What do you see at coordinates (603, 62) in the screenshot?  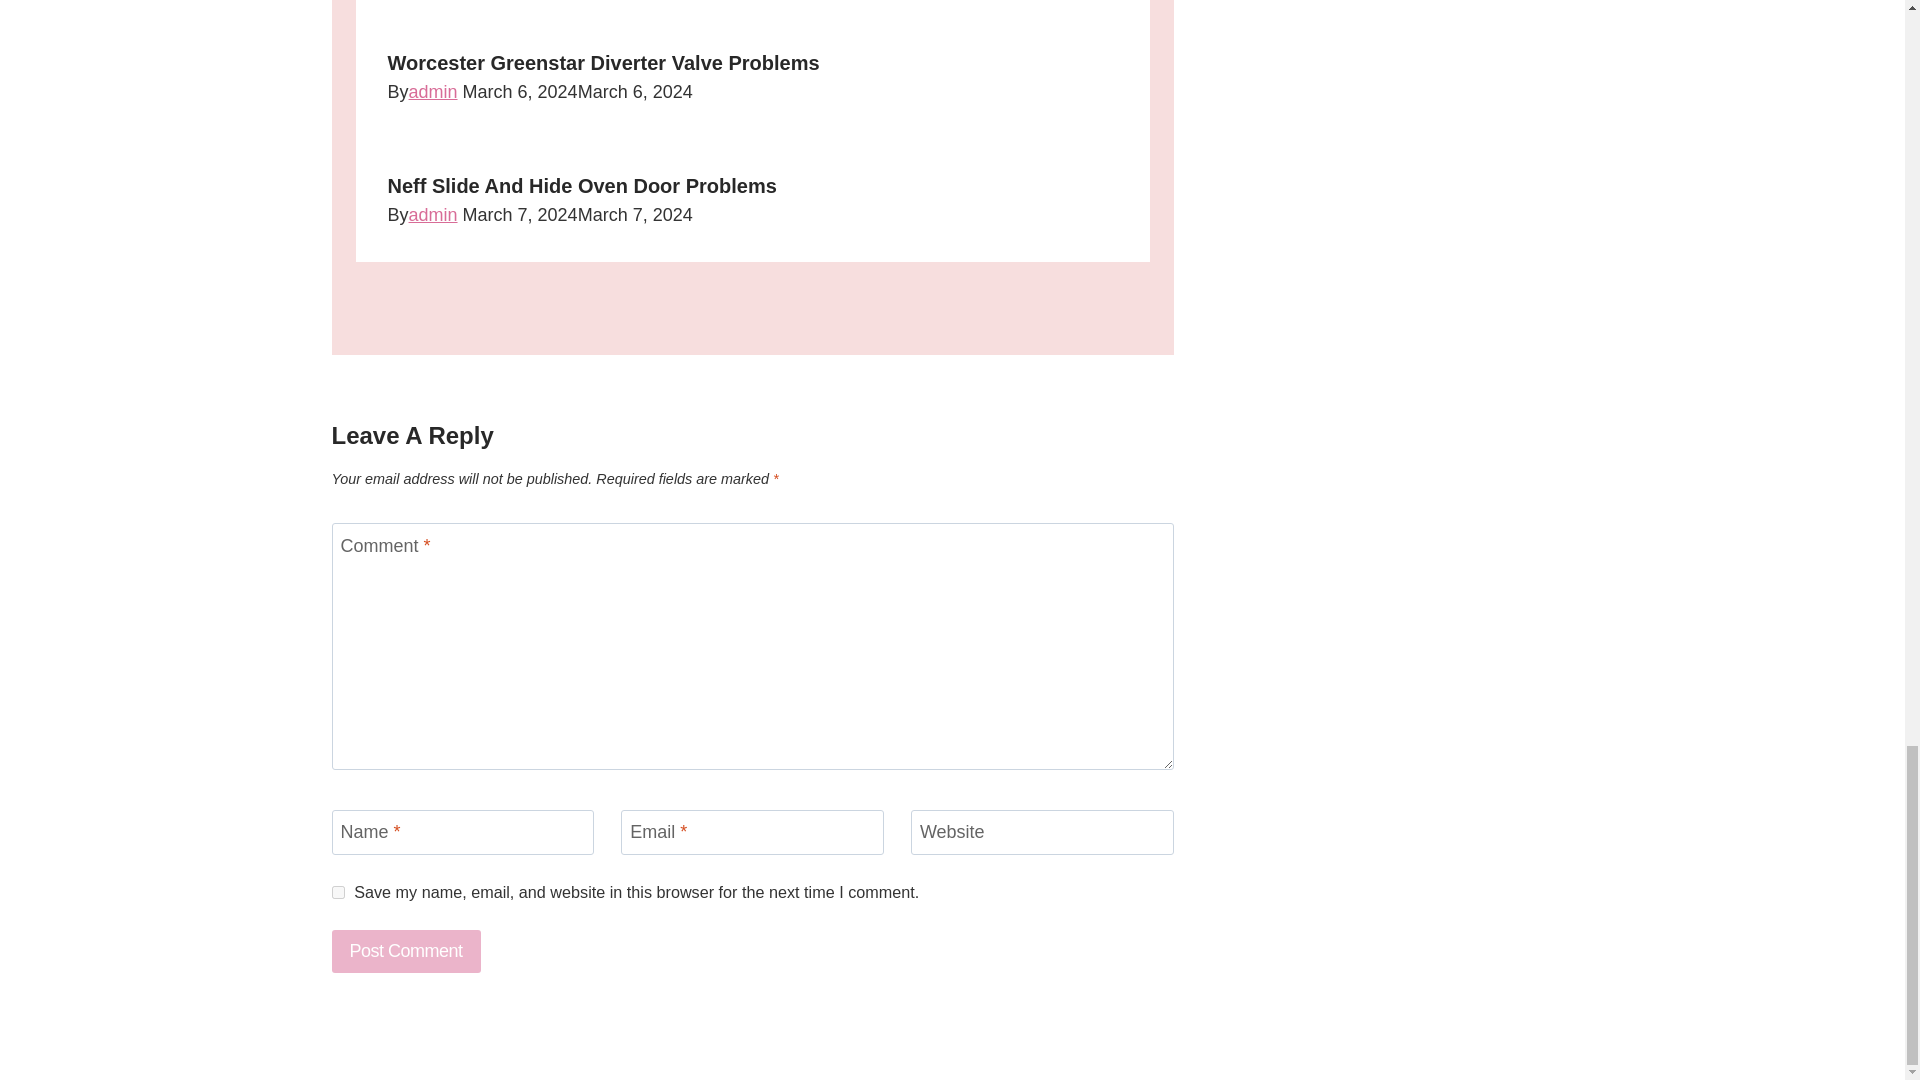 I see `Worcester Greenstar Diverter Valve Problems` at bounding box center [603, 62].